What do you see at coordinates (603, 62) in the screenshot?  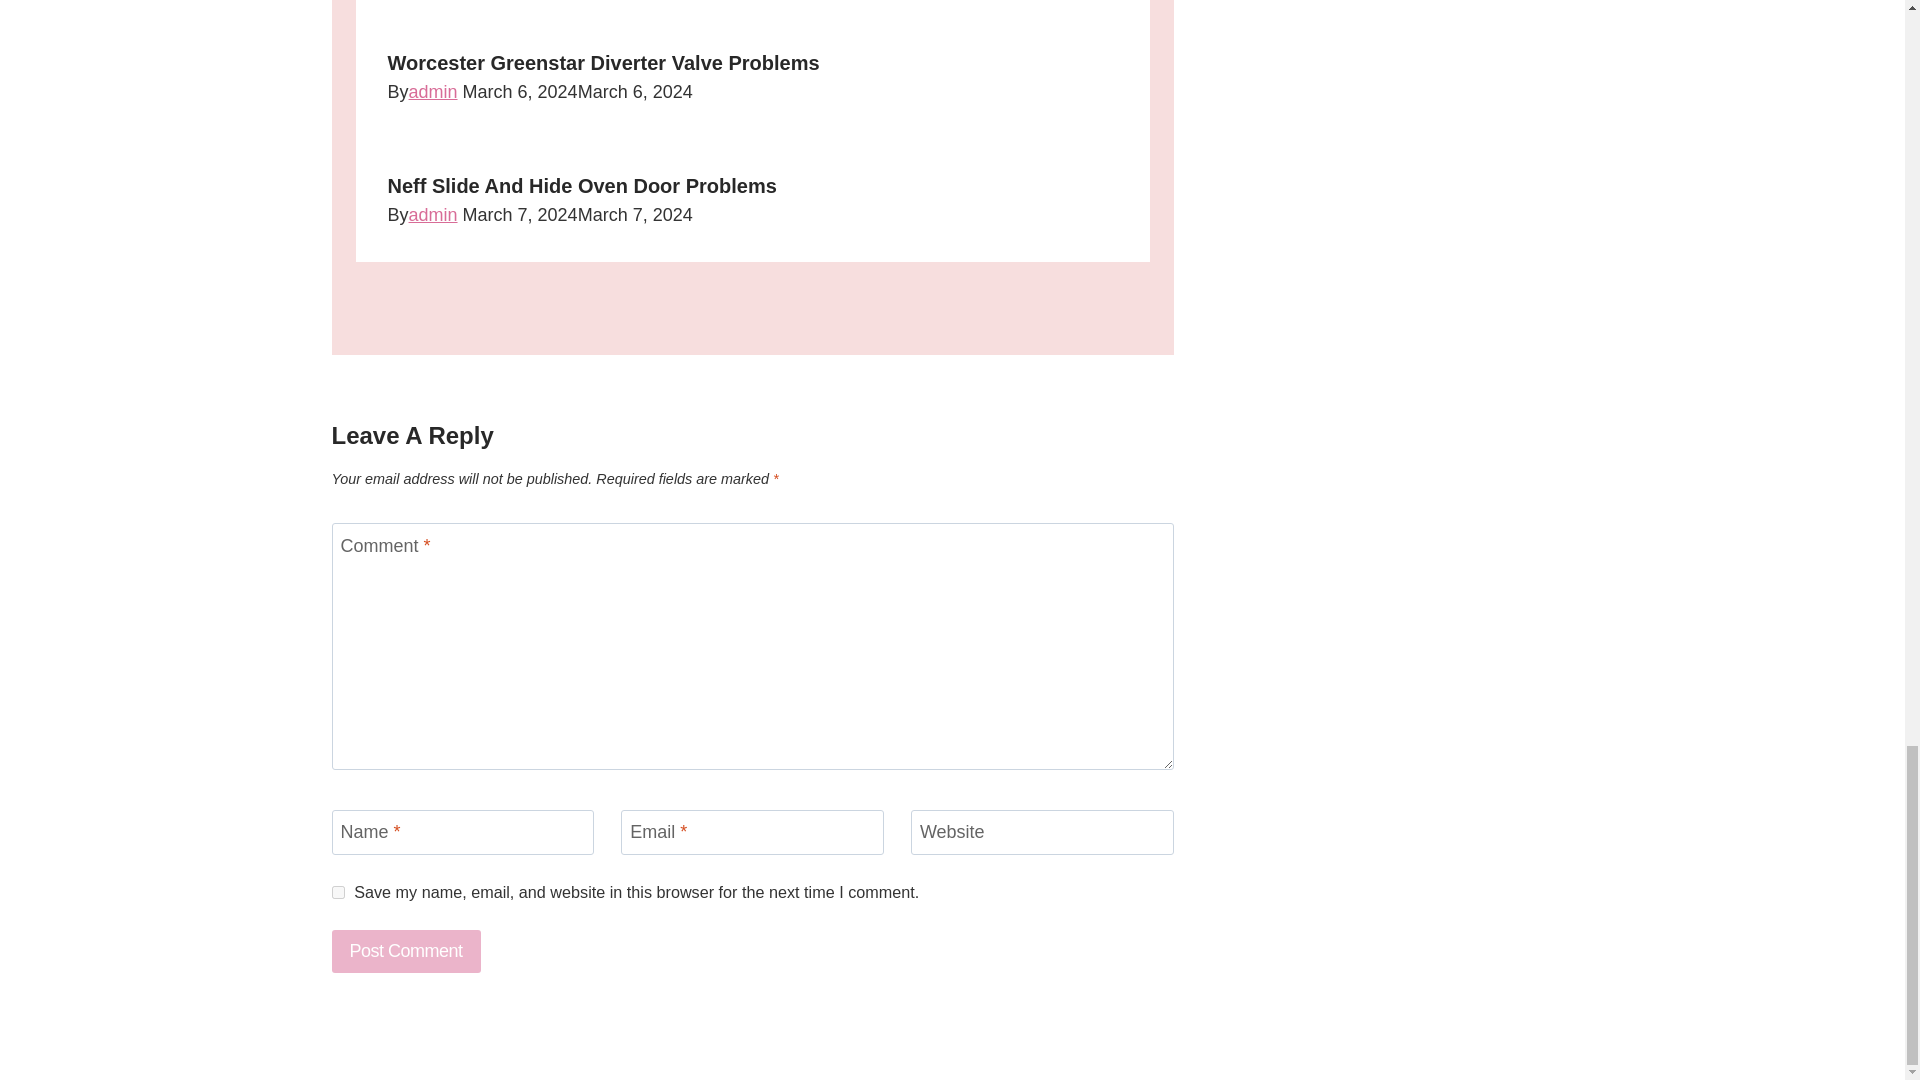 I see `Worcester Greenstar Diverter Valve Problems` at bounding box center [603, 62].